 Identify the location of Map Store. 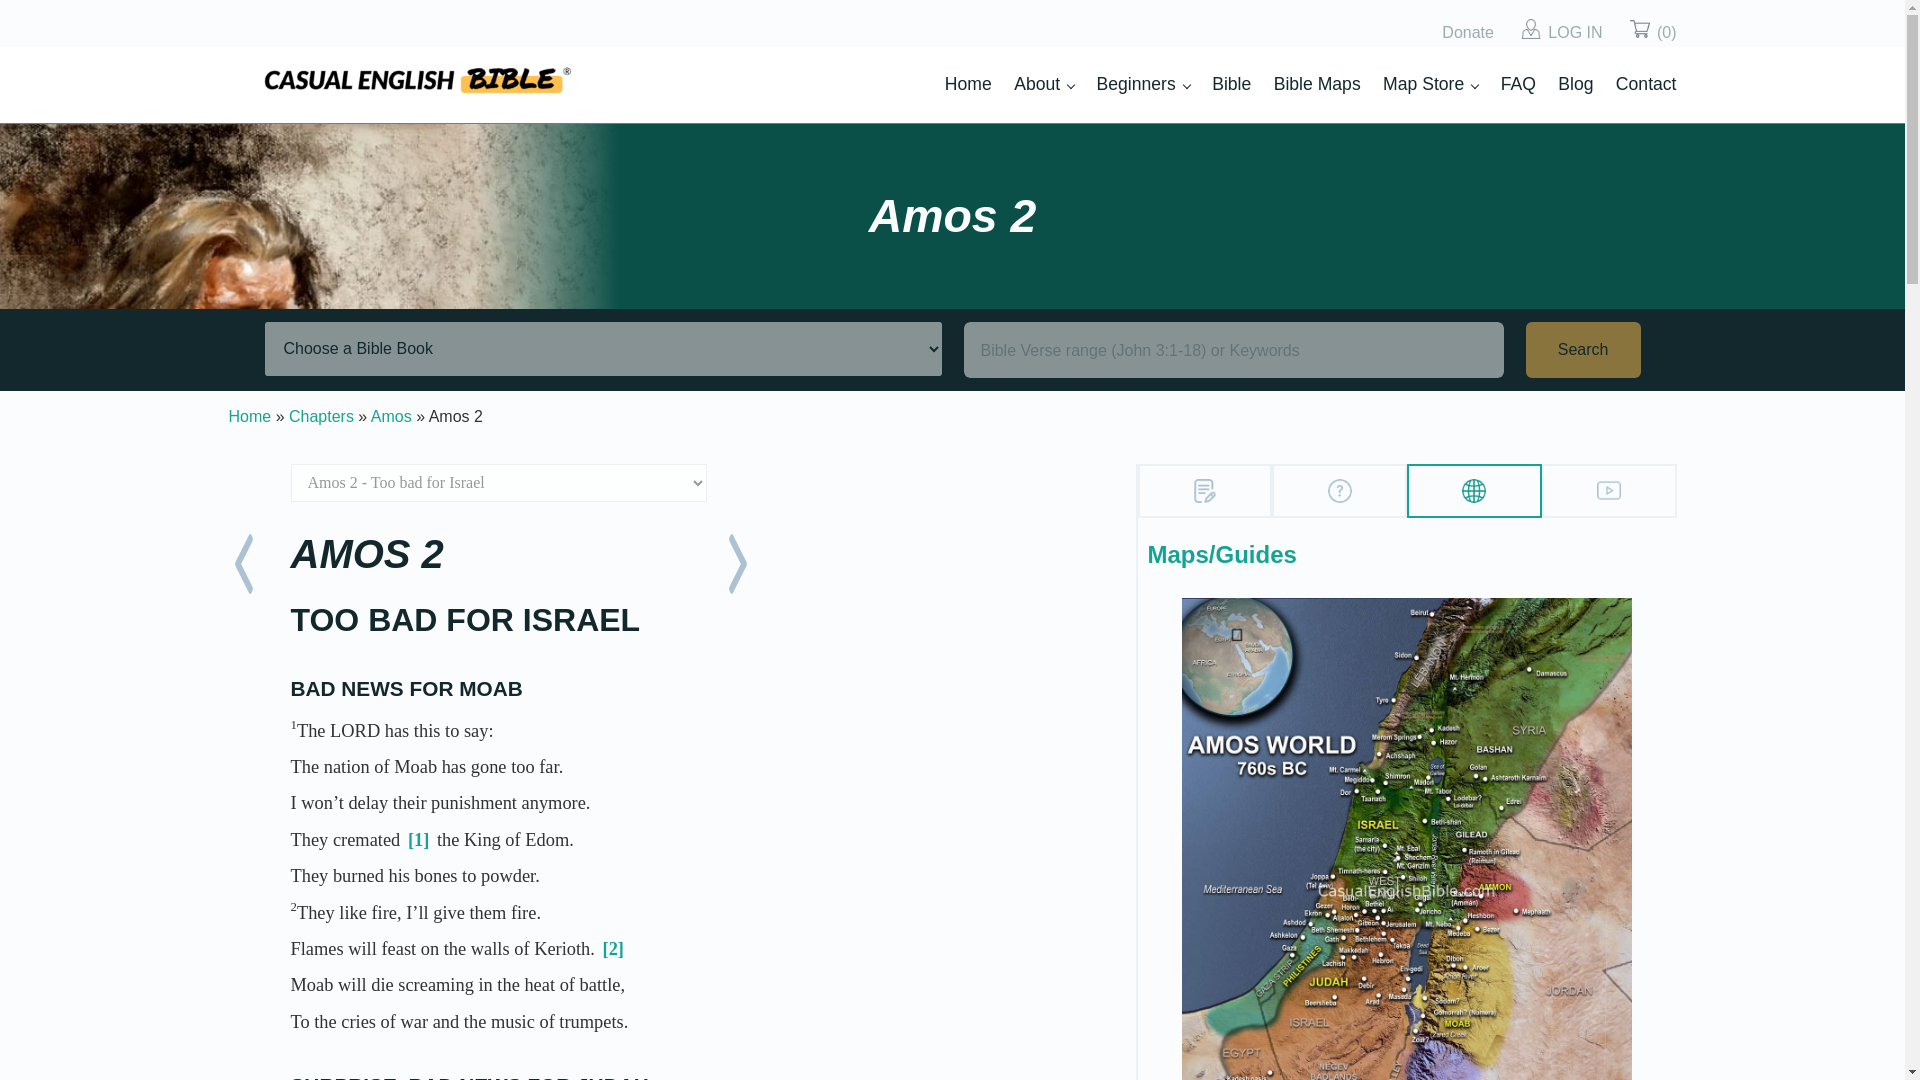
(1430, 85).